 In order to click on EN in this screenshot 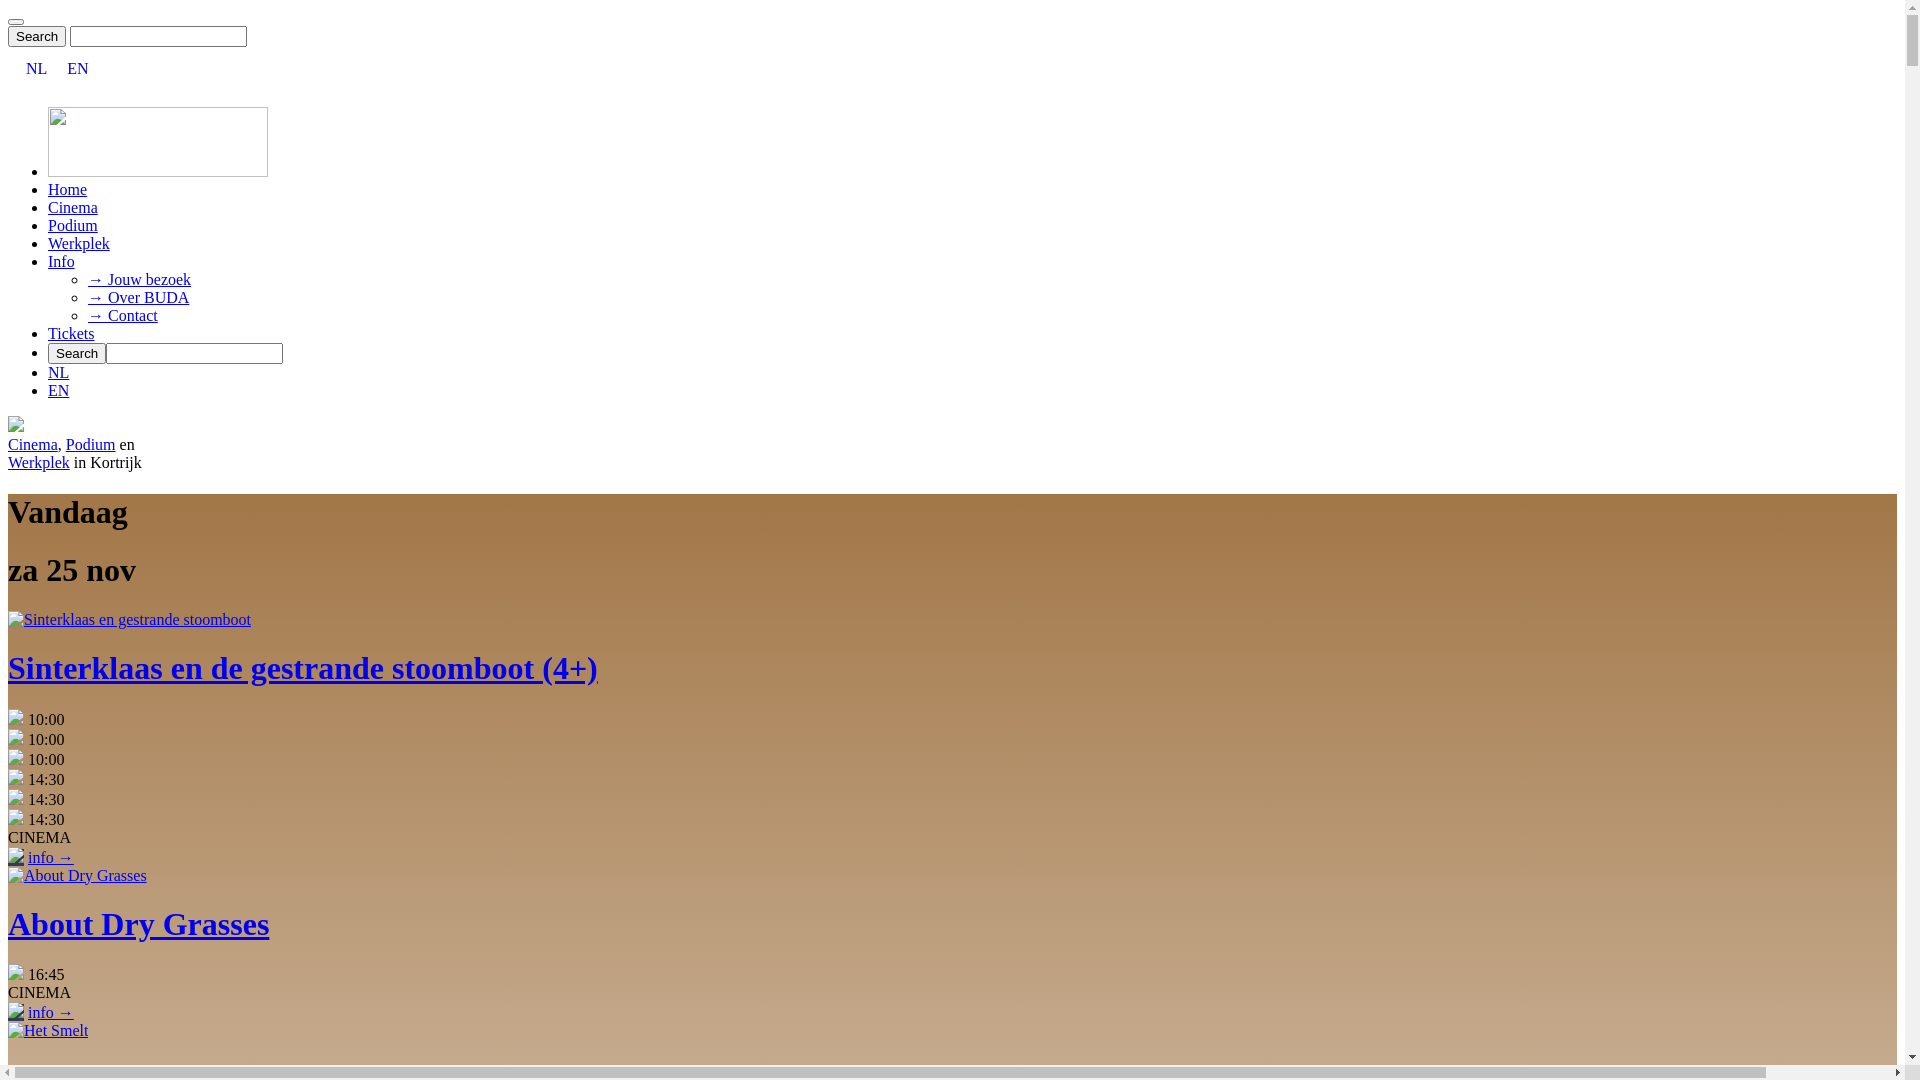, I will do `click(58, 390)`.